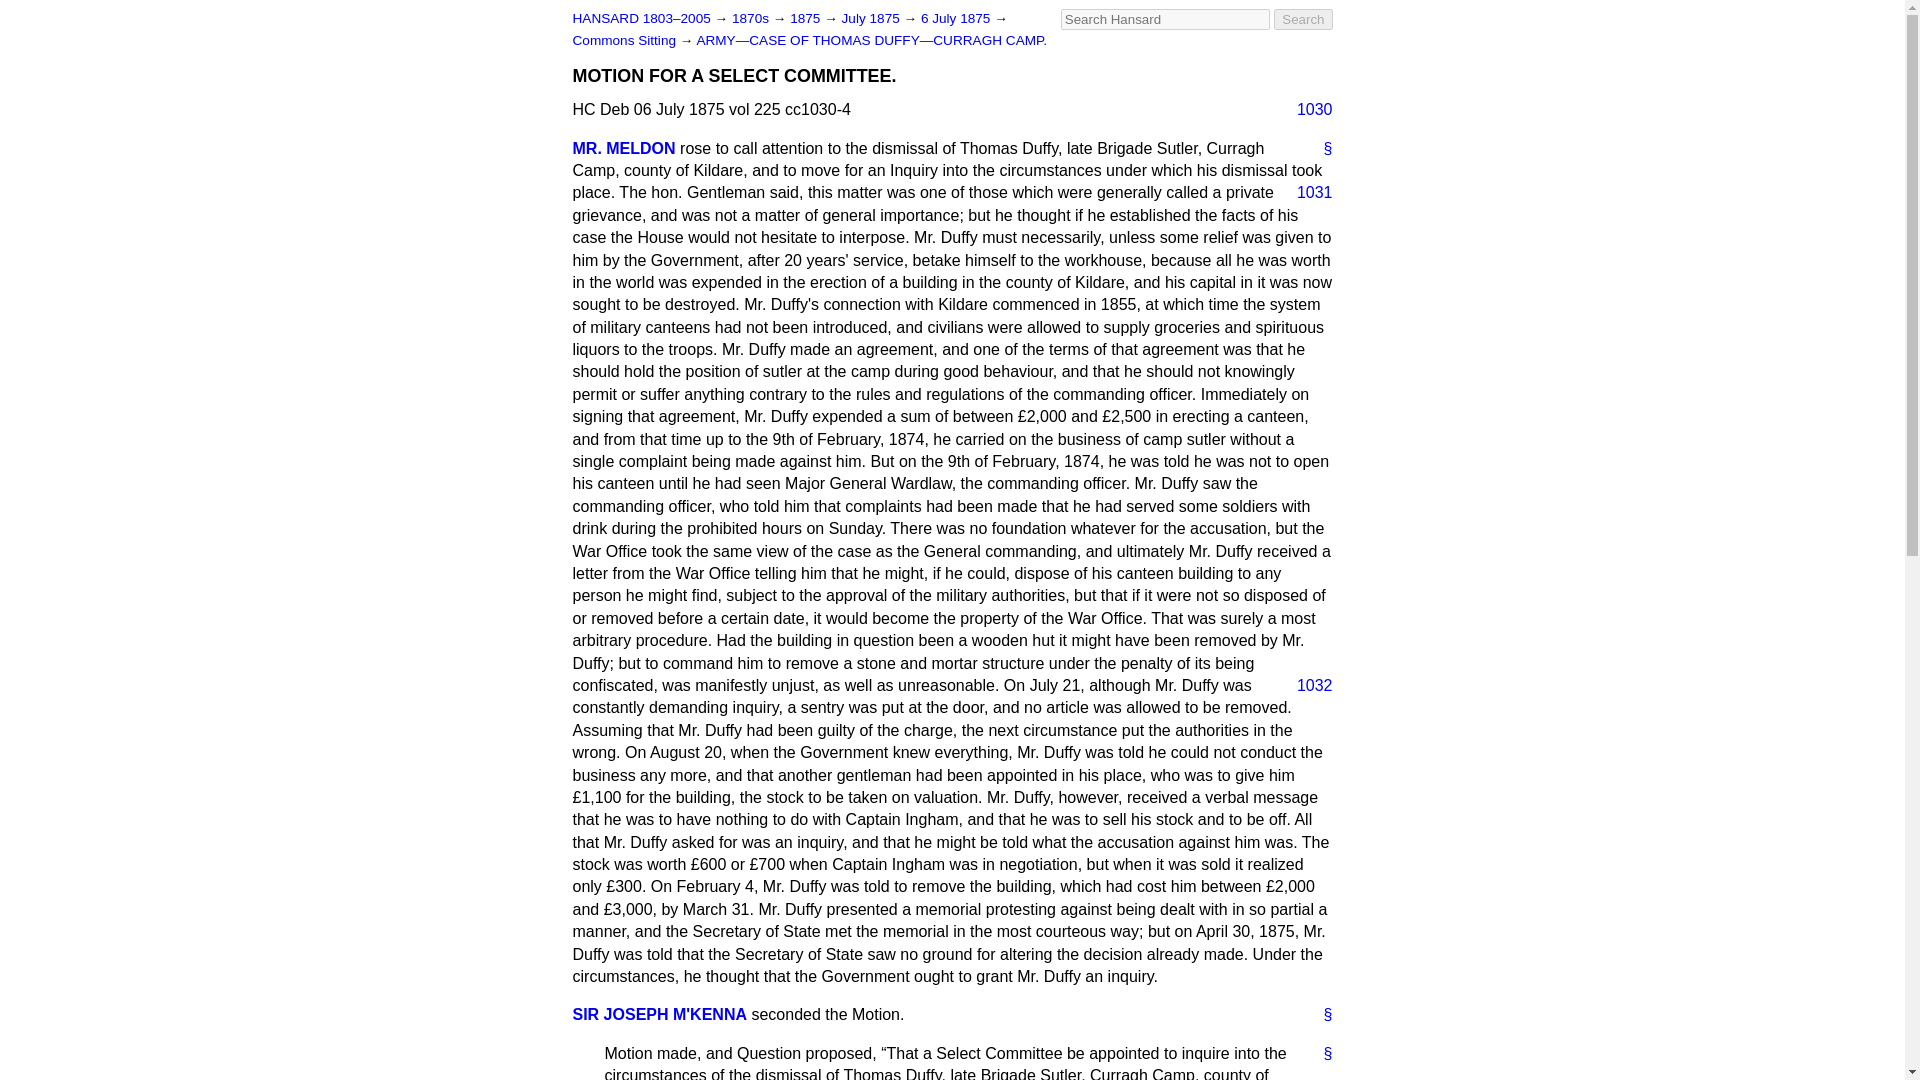  Describe the element at coordinates (659, 1014) in the screenshot. I see `SIR JOSEPH M'KENNA` at that location.